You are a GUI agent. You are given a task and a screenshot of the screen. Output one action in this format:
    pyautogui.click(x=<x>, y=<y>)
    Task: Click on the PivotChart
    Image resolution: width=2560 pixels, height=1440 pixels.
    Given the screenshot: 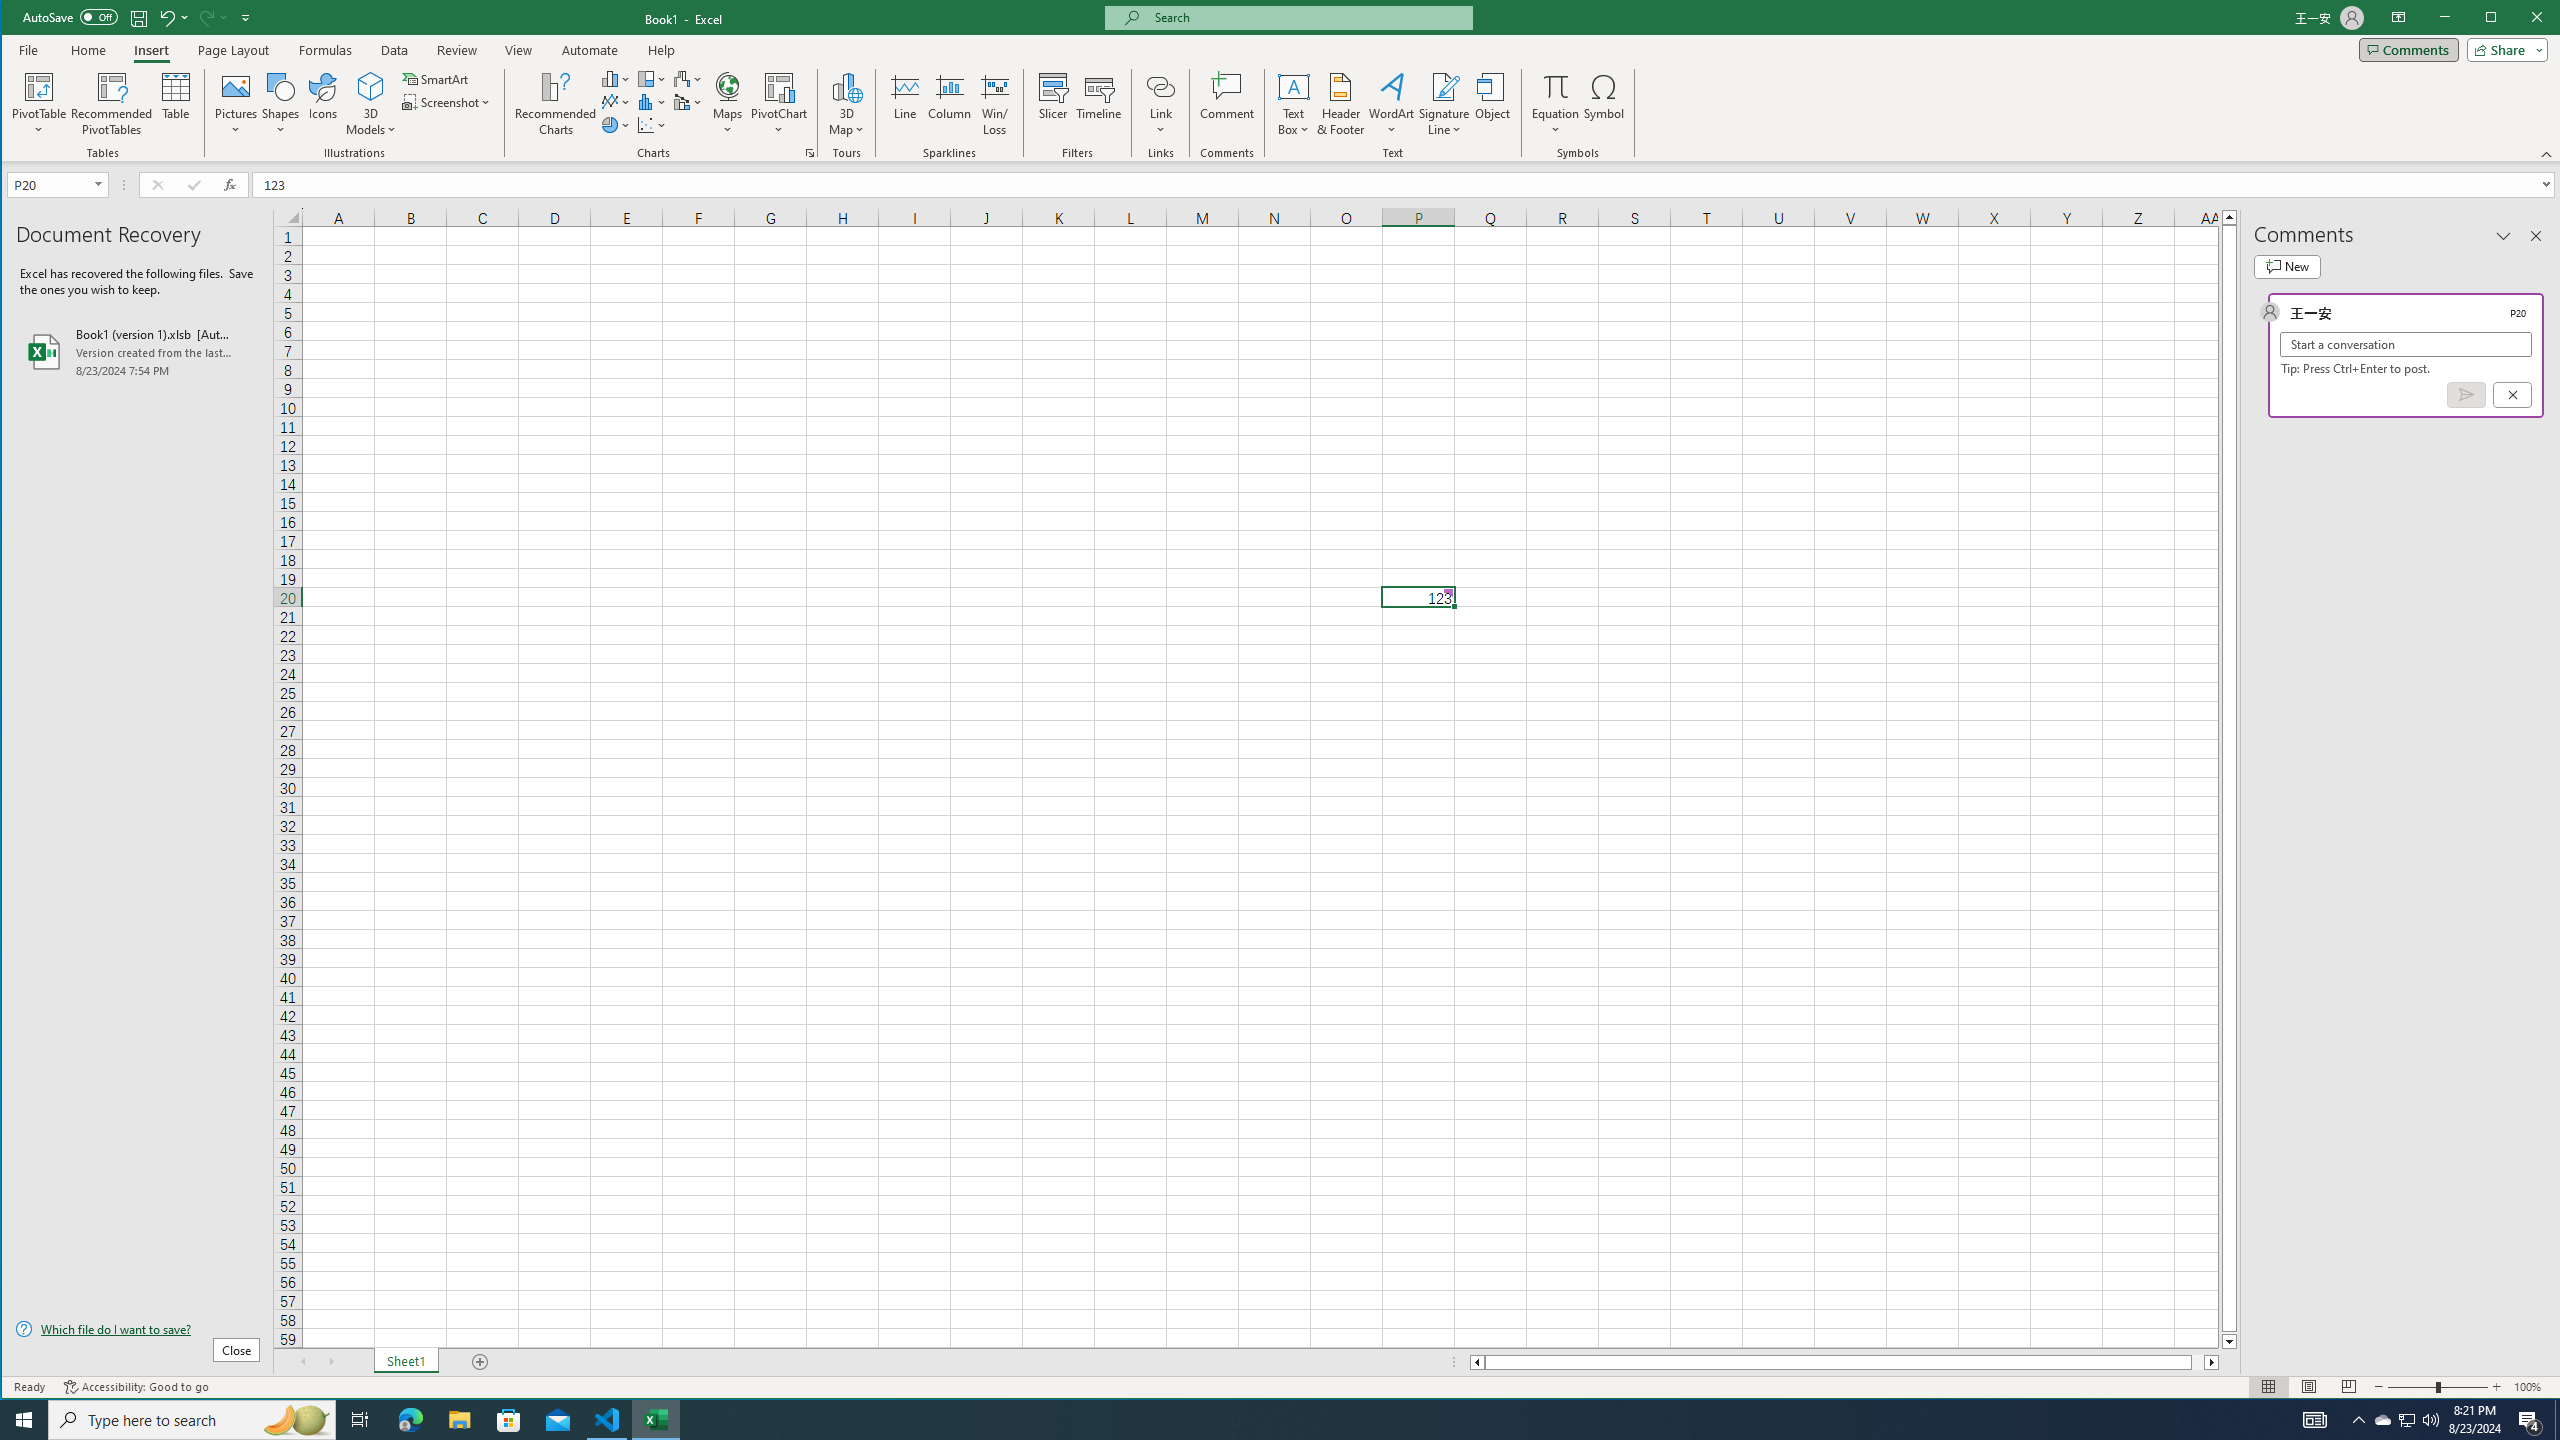 What is the action you would take?
    pyautogui.click(x=779, y=86)
    